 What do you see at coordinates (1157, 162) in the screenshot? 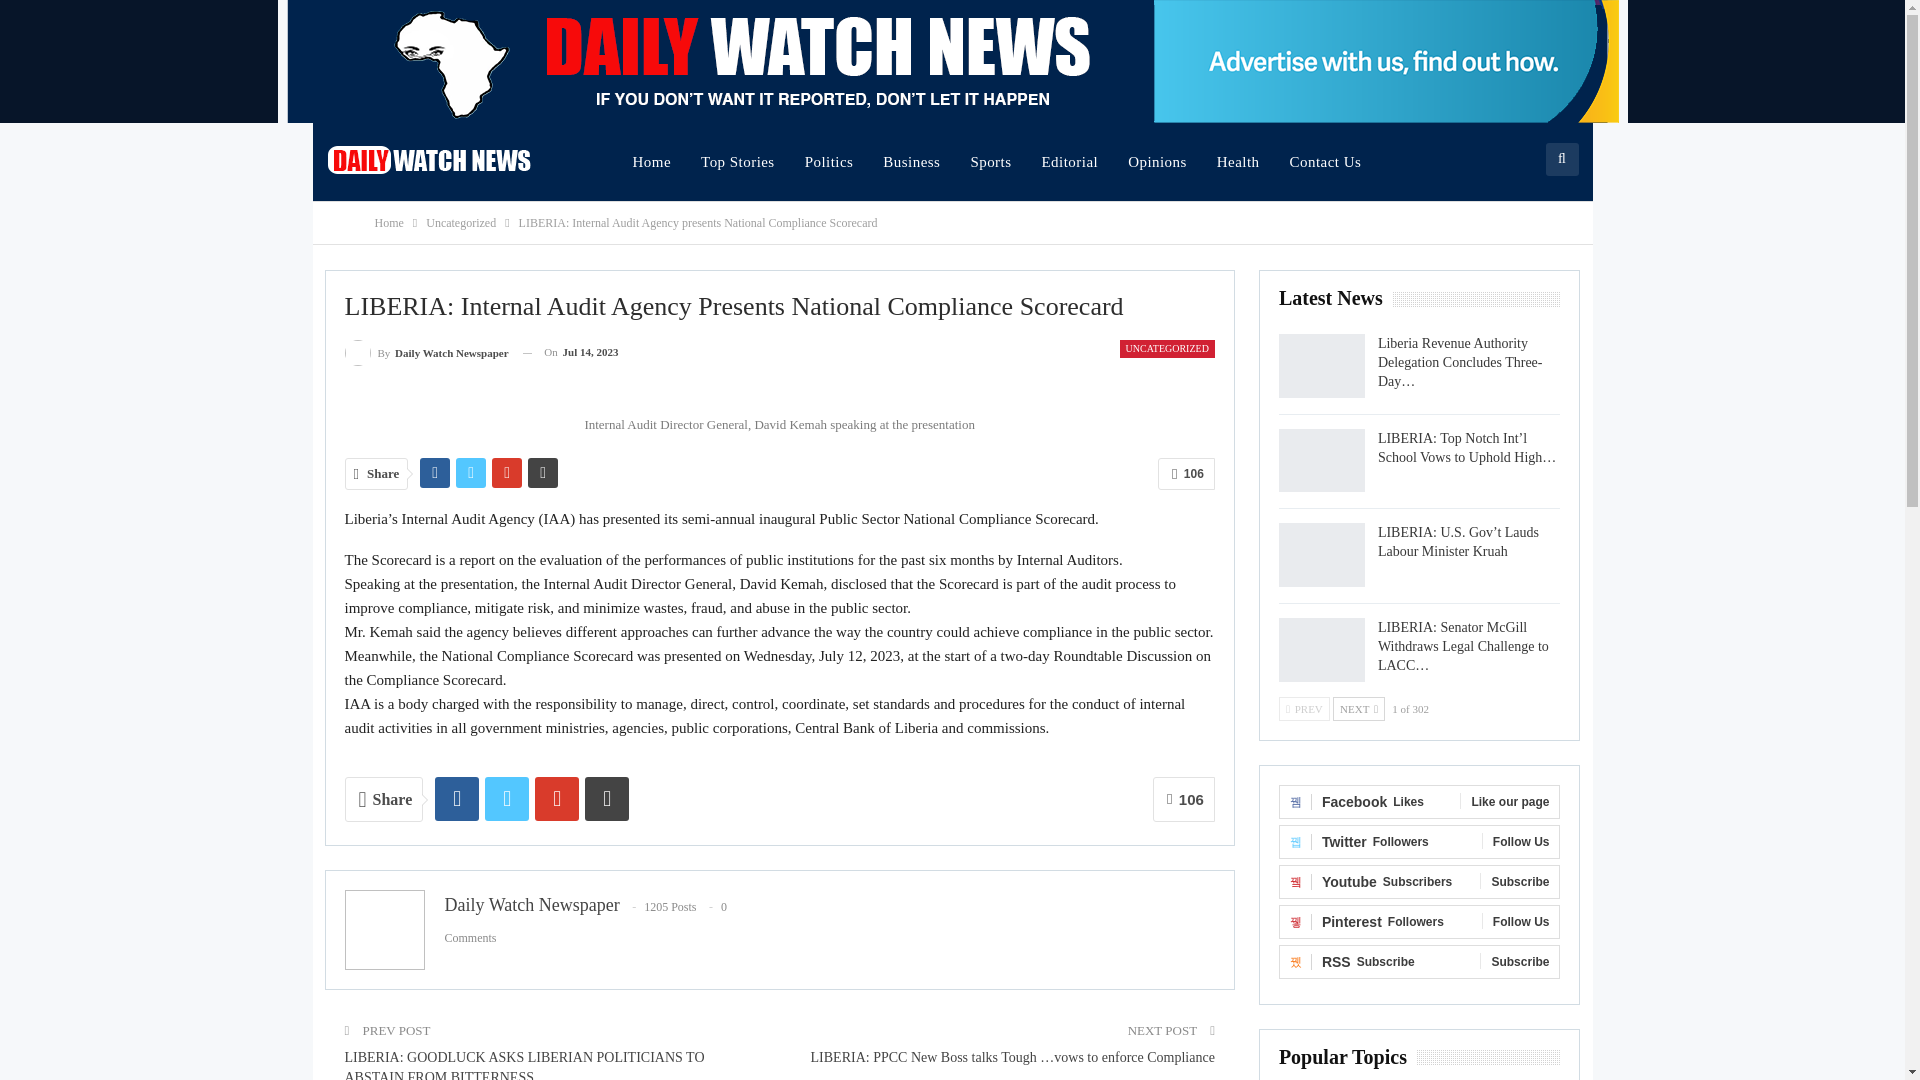
I see `Opinions` at bounding box center [1157, 162].